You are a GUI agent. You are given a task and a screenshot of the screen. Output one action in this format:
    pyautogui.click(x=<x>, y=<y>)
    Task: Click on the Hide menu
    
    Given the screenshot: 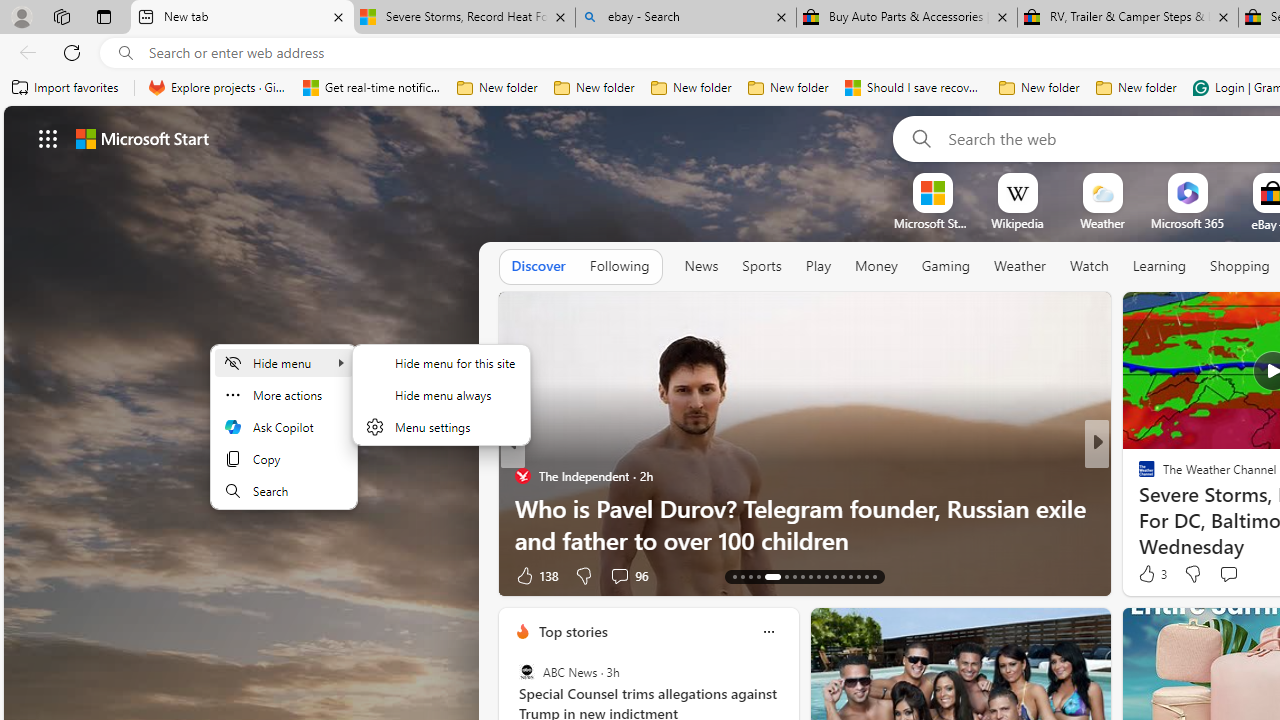 What is the action you would take?
    pyautogui.click(x=441, y=394)
    